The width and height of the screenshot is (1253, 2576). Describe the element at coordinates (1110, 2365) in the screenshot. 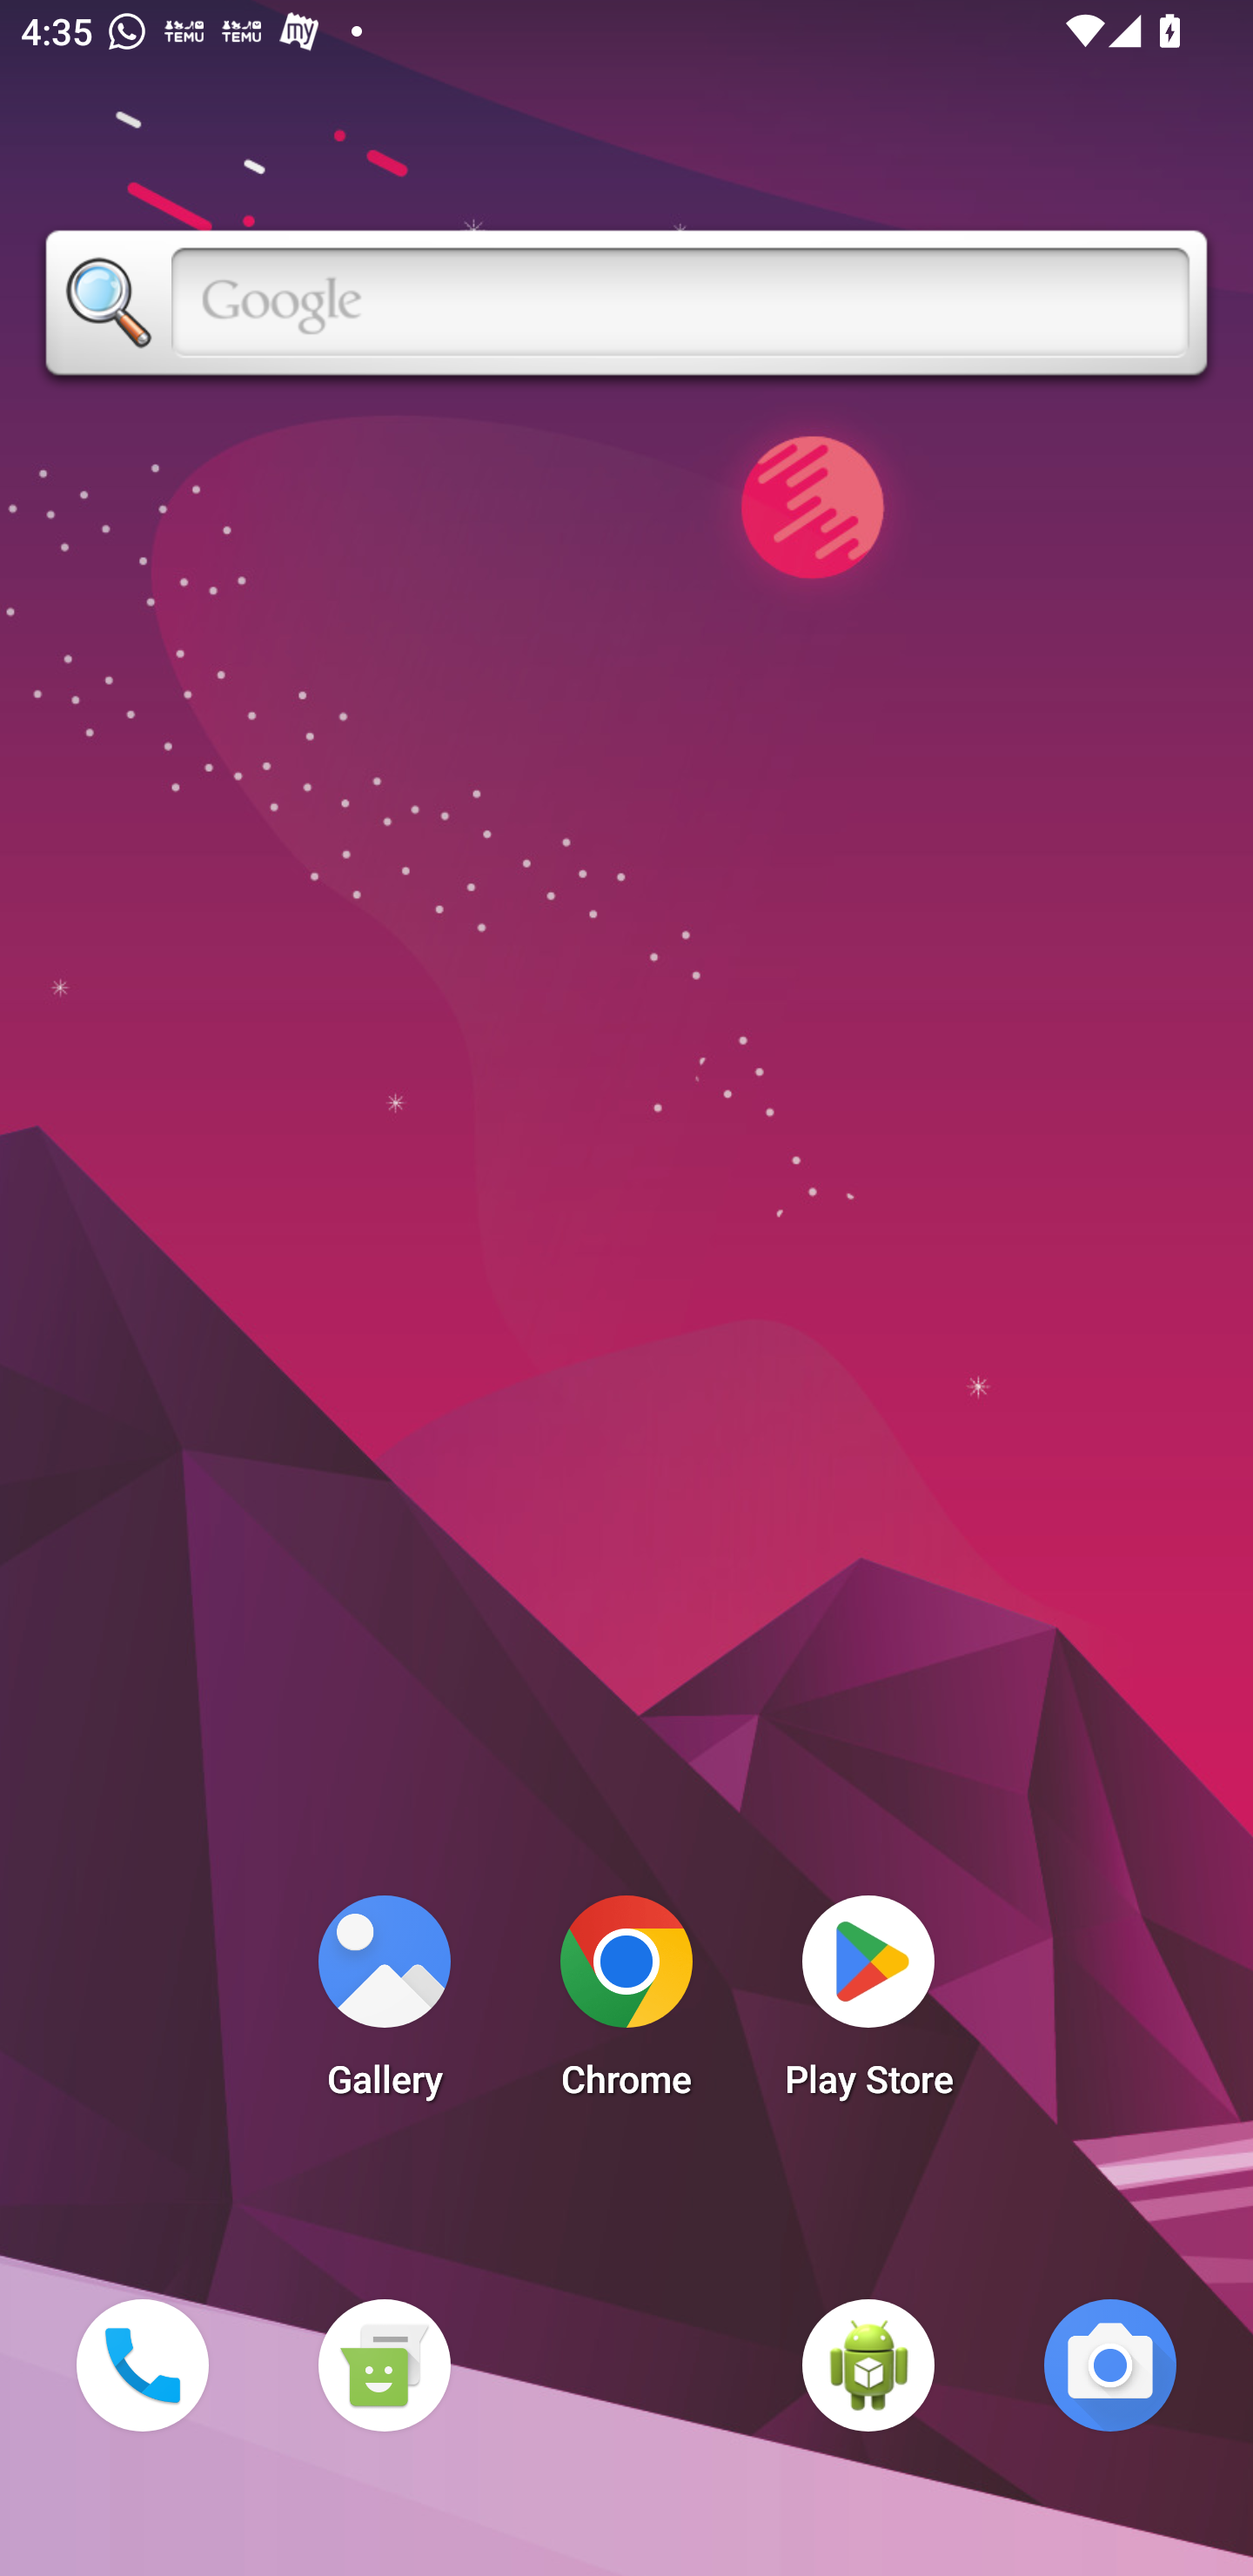

I see `Camera` at that location.